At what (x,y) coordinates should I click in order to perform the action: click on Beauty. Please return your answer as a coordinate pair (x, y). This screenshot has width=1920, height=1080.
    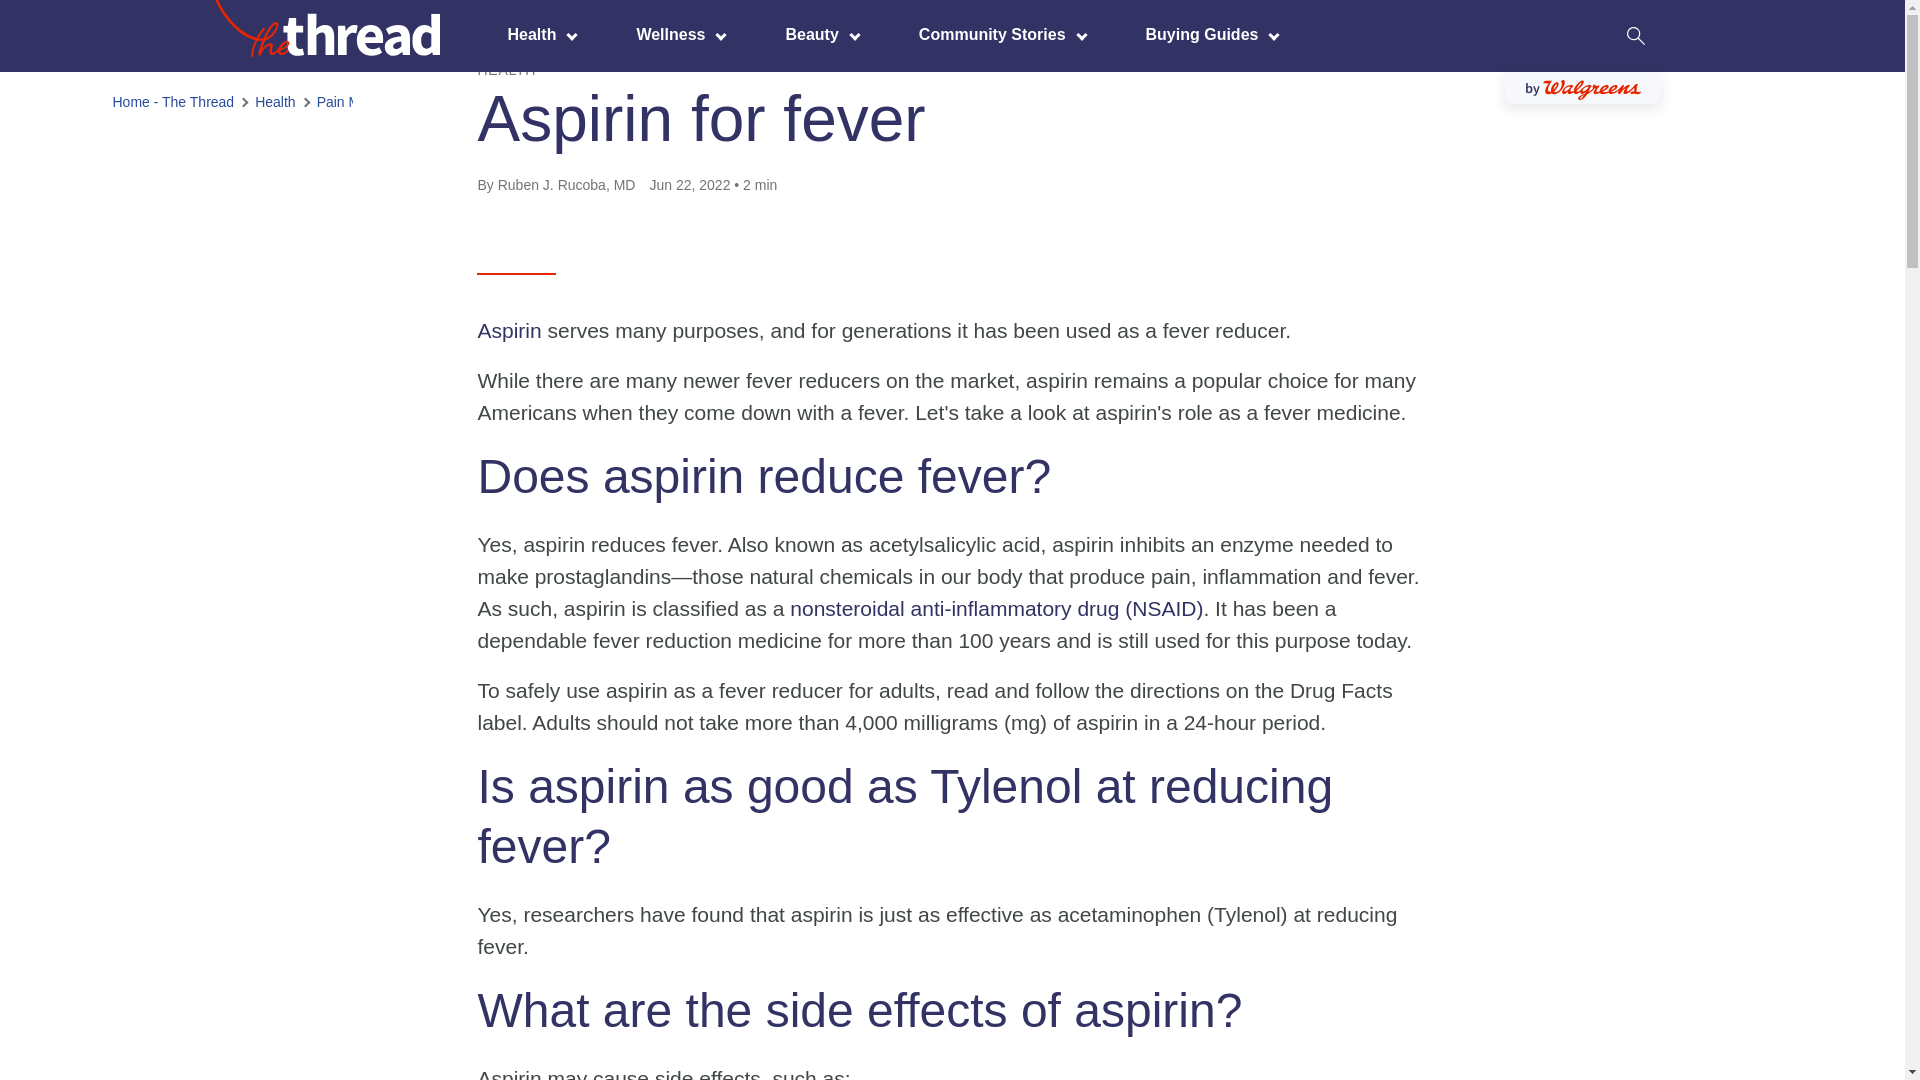
    Looking at the image, I should click on (816, 34).